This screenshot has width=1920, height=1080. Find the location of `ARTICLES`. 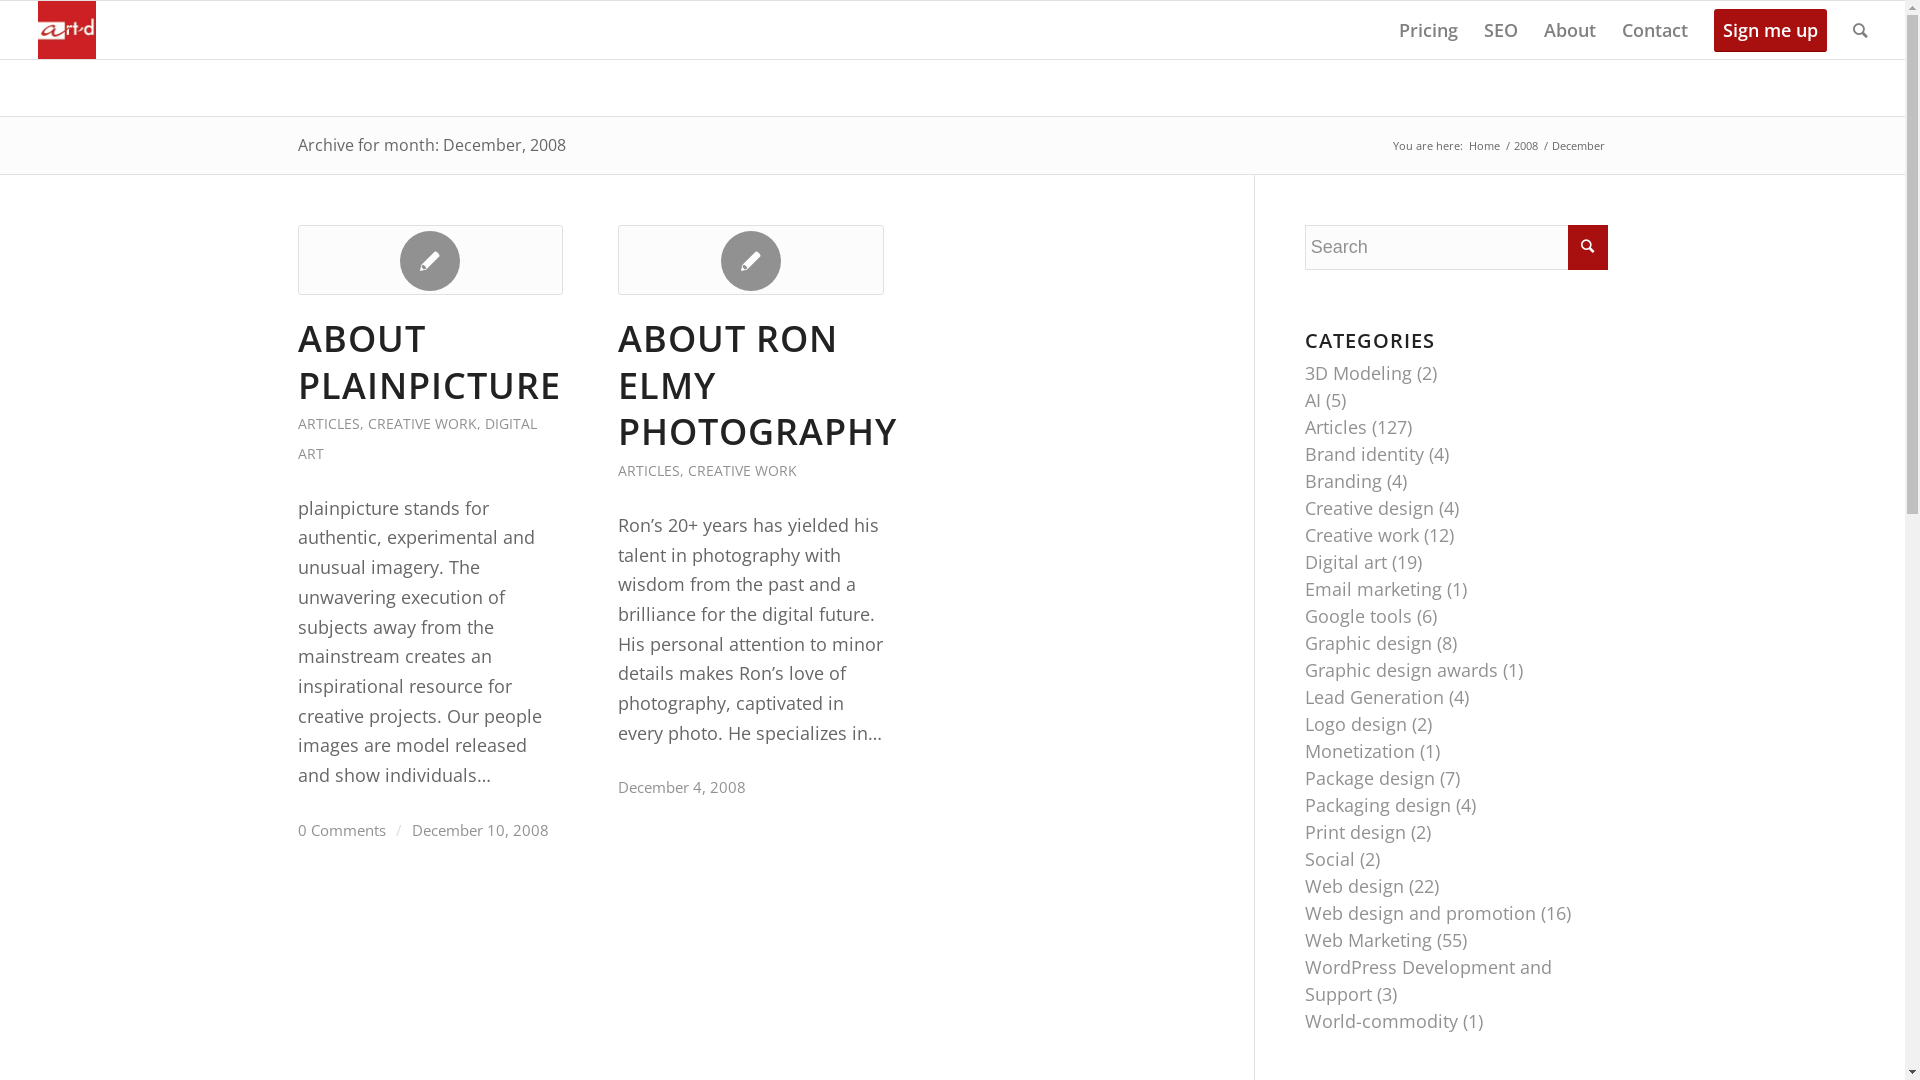

ARTICLES is located at coordinates (329, 424).